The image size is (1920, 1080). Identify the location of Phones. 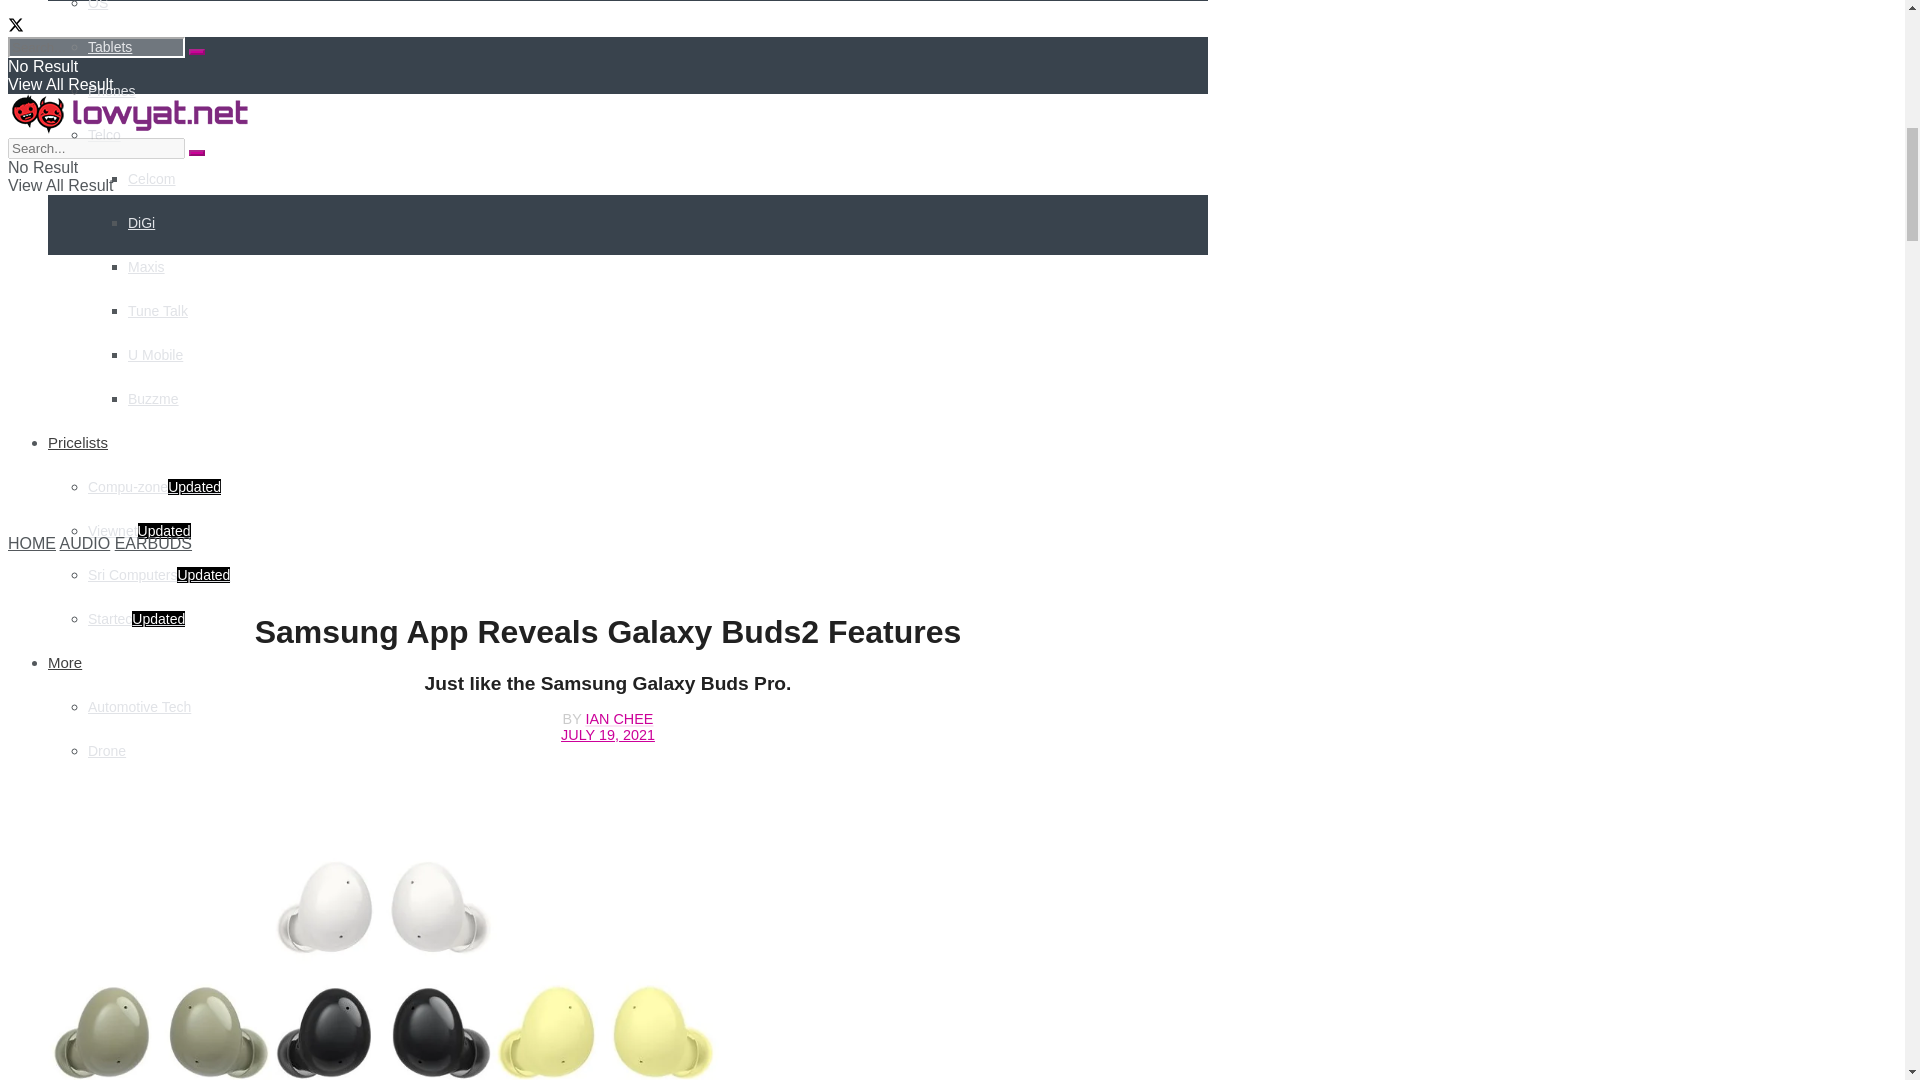
(111, 91).